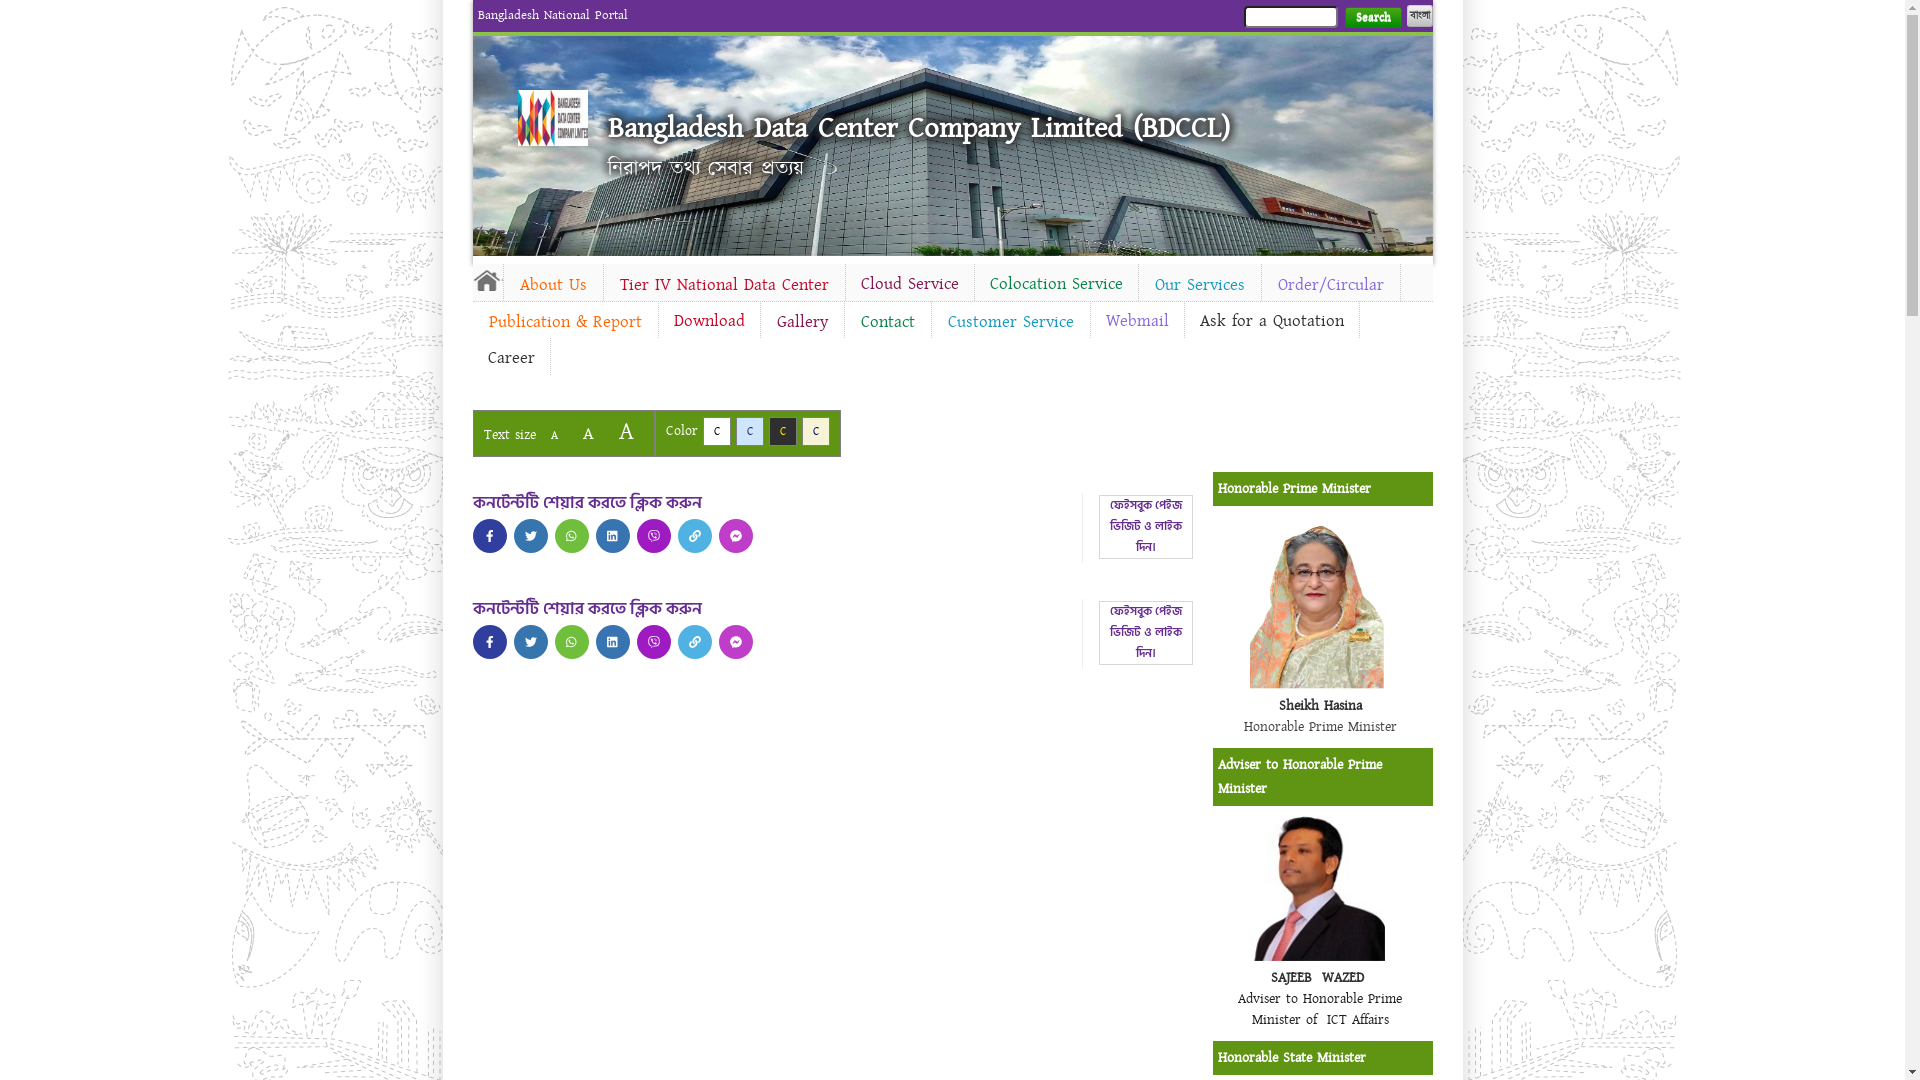 The image size is (1920, 1080). I want to click on Cloud Service, so click(910, 284).